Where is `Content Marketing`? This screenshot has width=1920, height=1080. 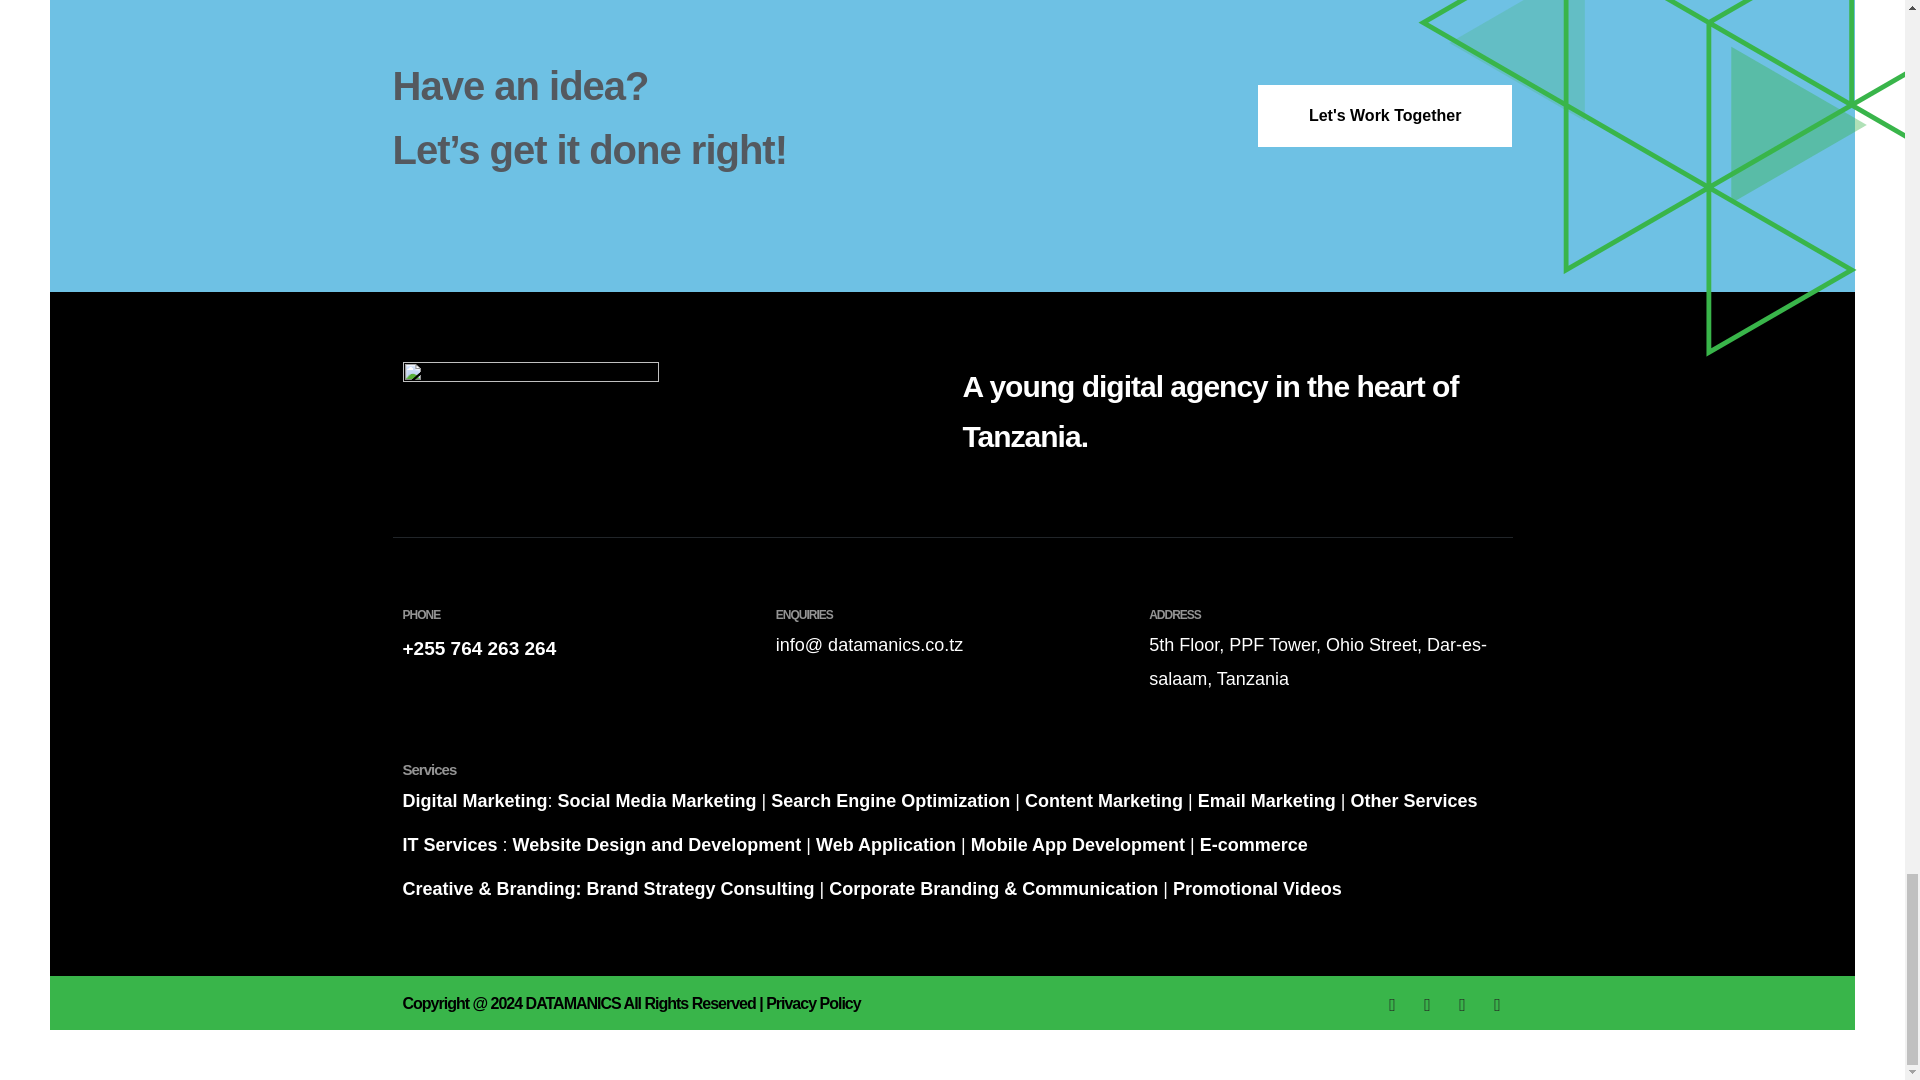
Content Marketing is located at coordinates (1100, 800).